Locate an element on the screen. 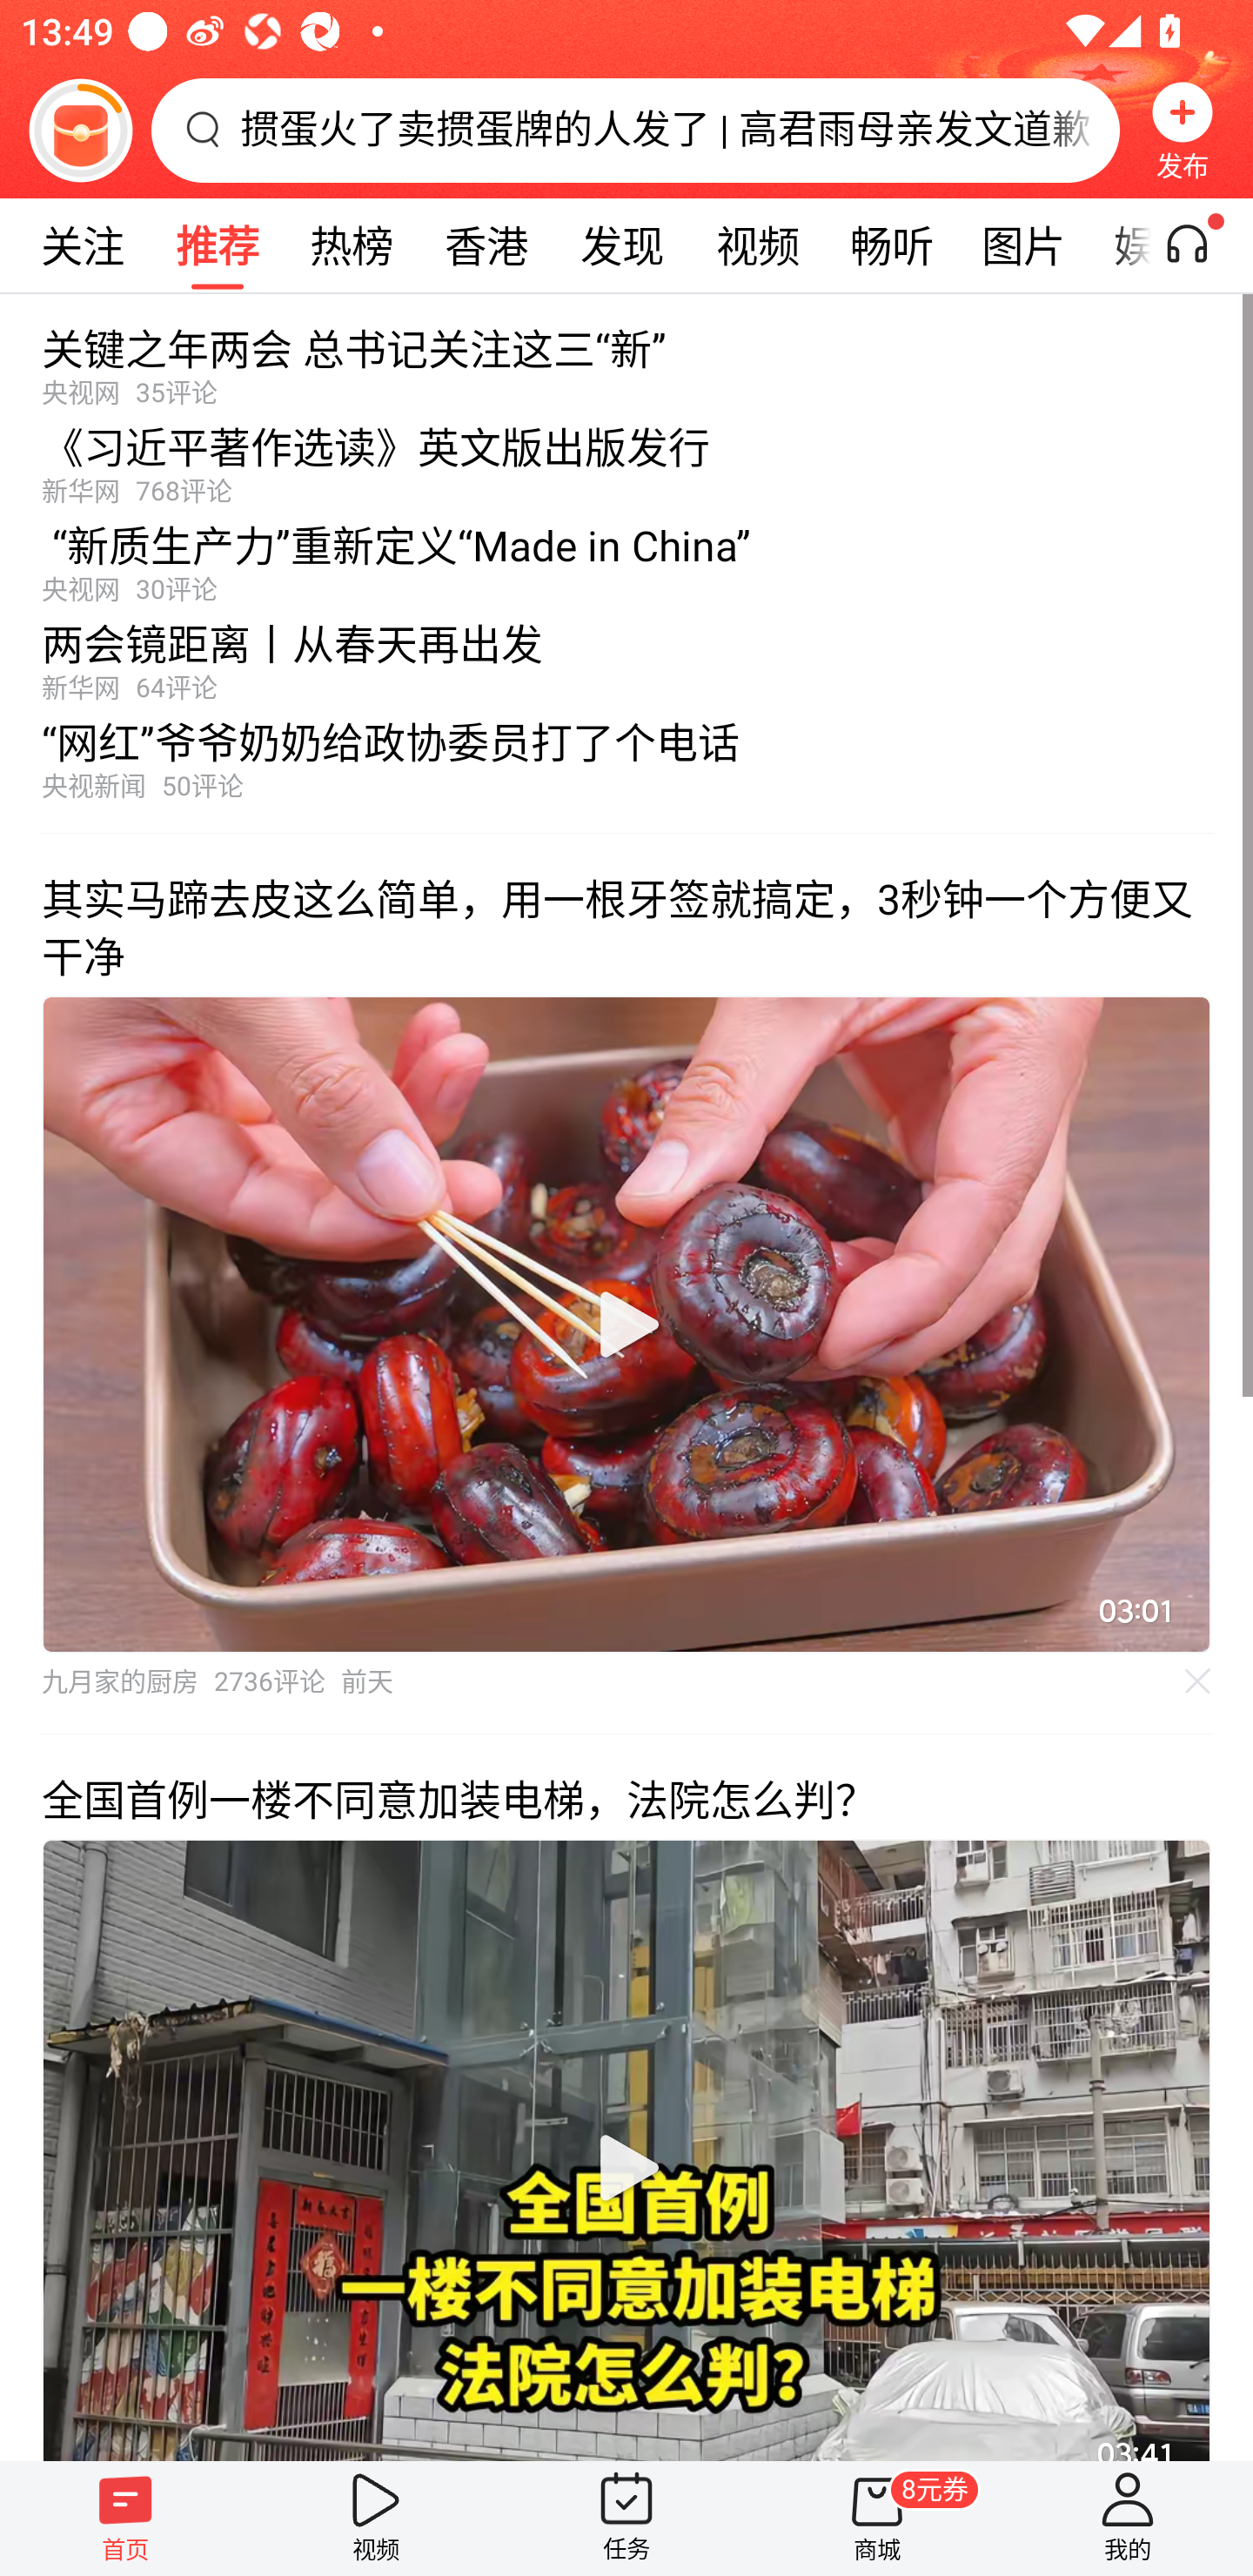 Image resolution: width=1253 pixels, height=2576 pixels. 视频 is located at coordinates (757, 245).